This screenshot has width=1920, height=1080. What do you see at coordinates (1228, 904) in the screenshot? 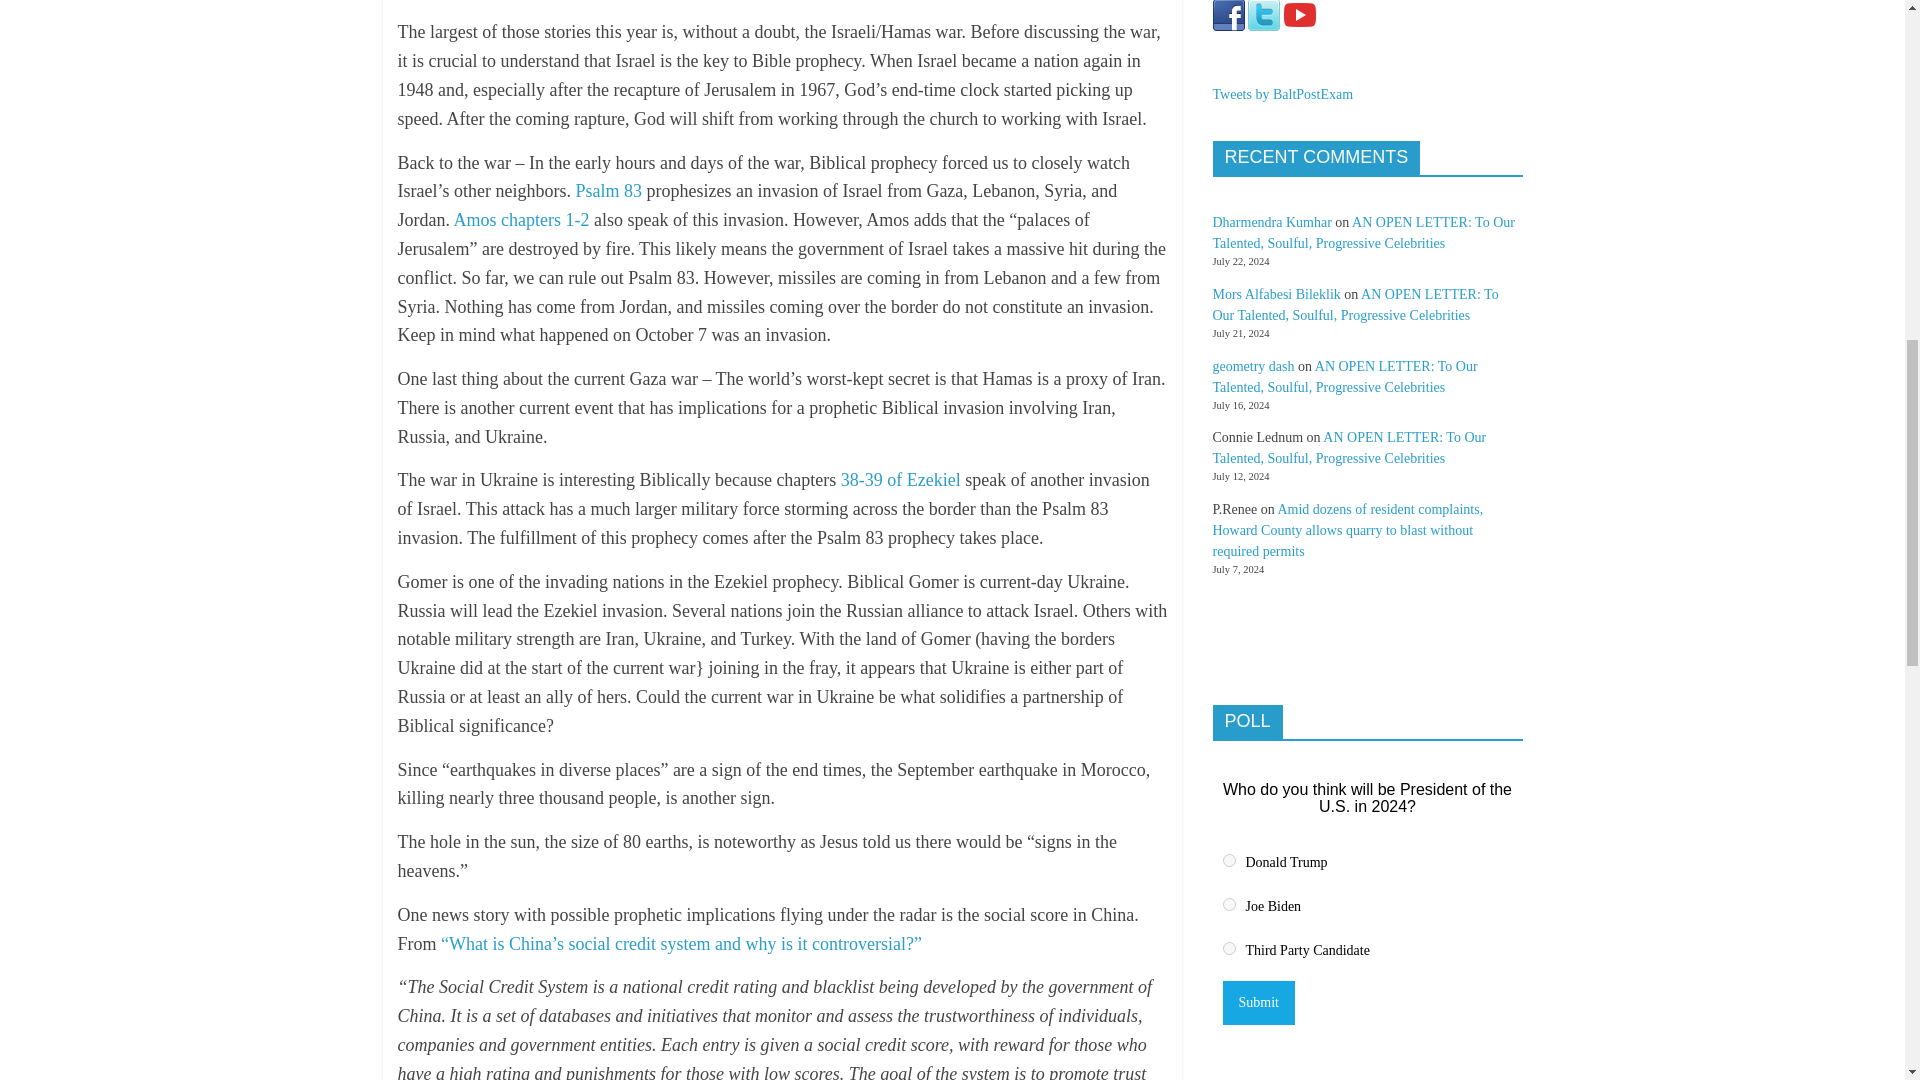
I see `2` at bounding box center [1228, 904].